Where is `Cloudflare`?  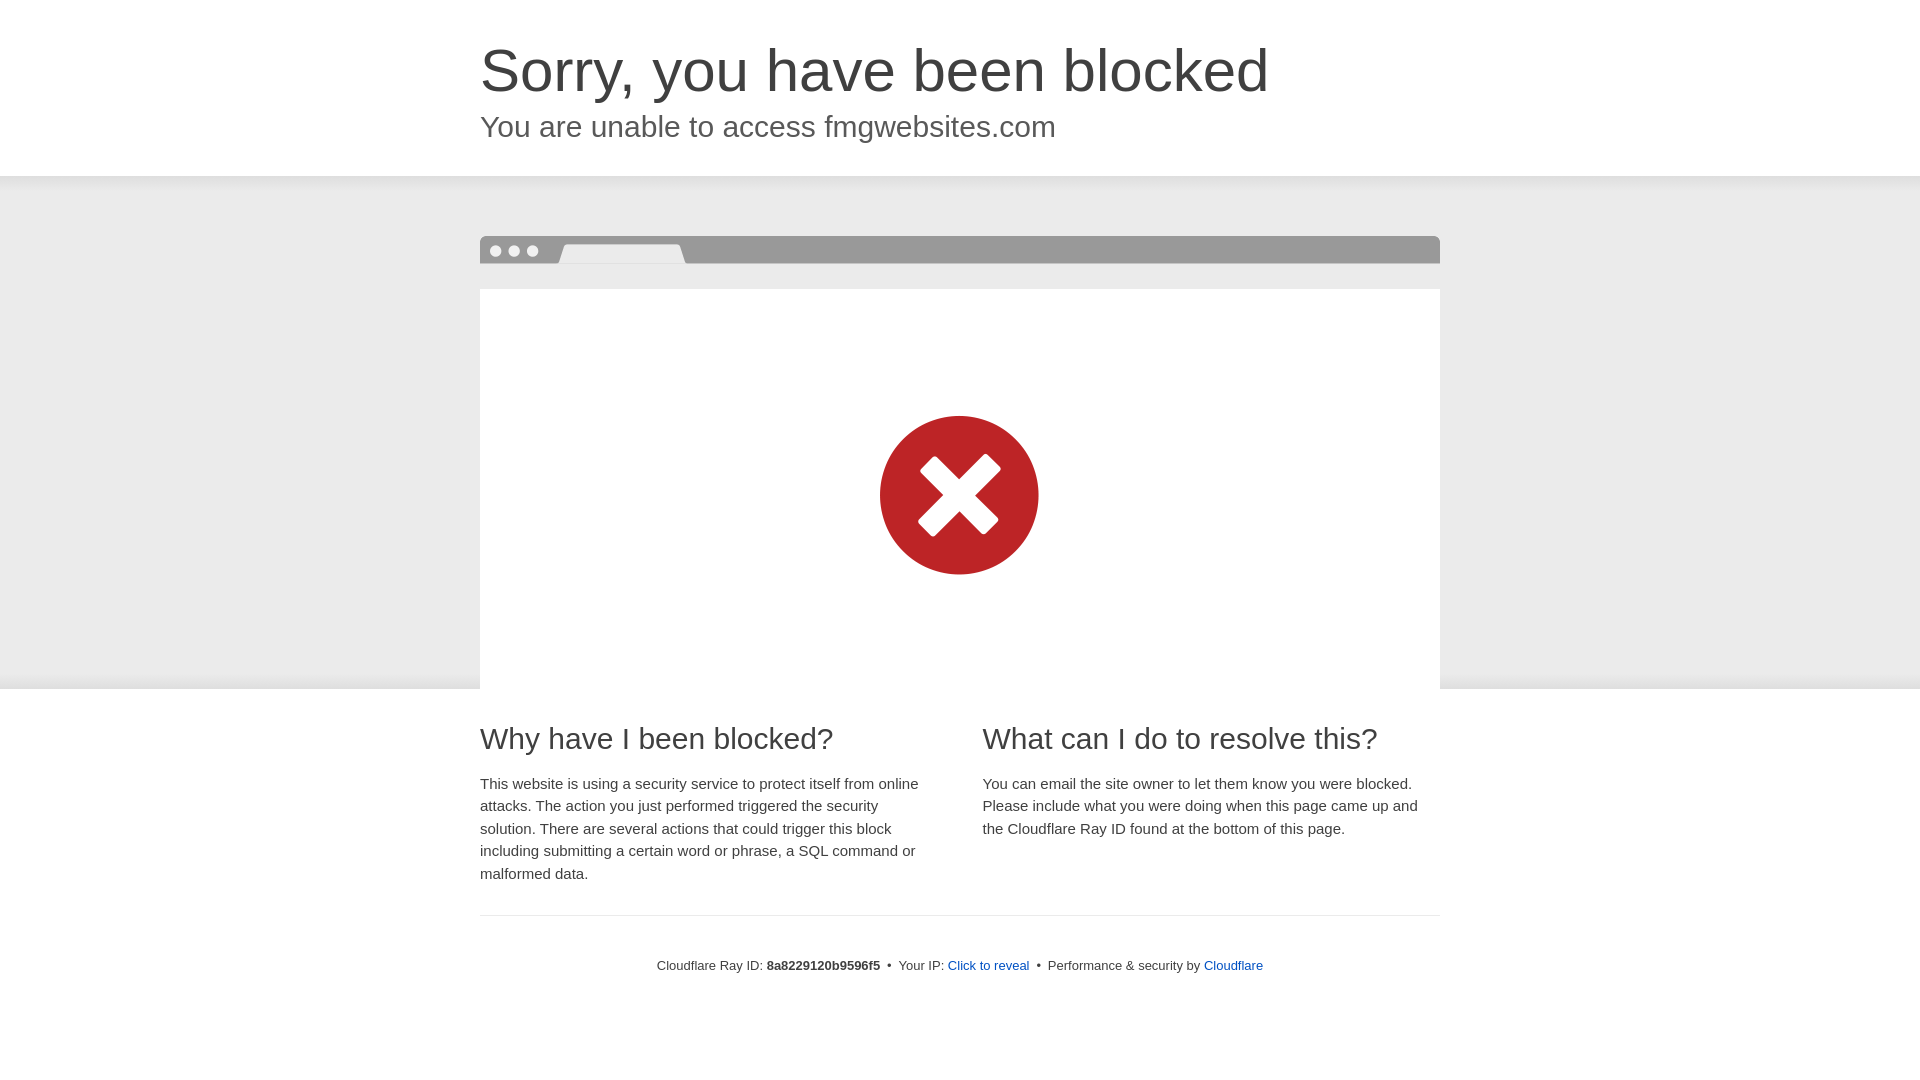 Cloudflare is located at coordinates (1233, 965).